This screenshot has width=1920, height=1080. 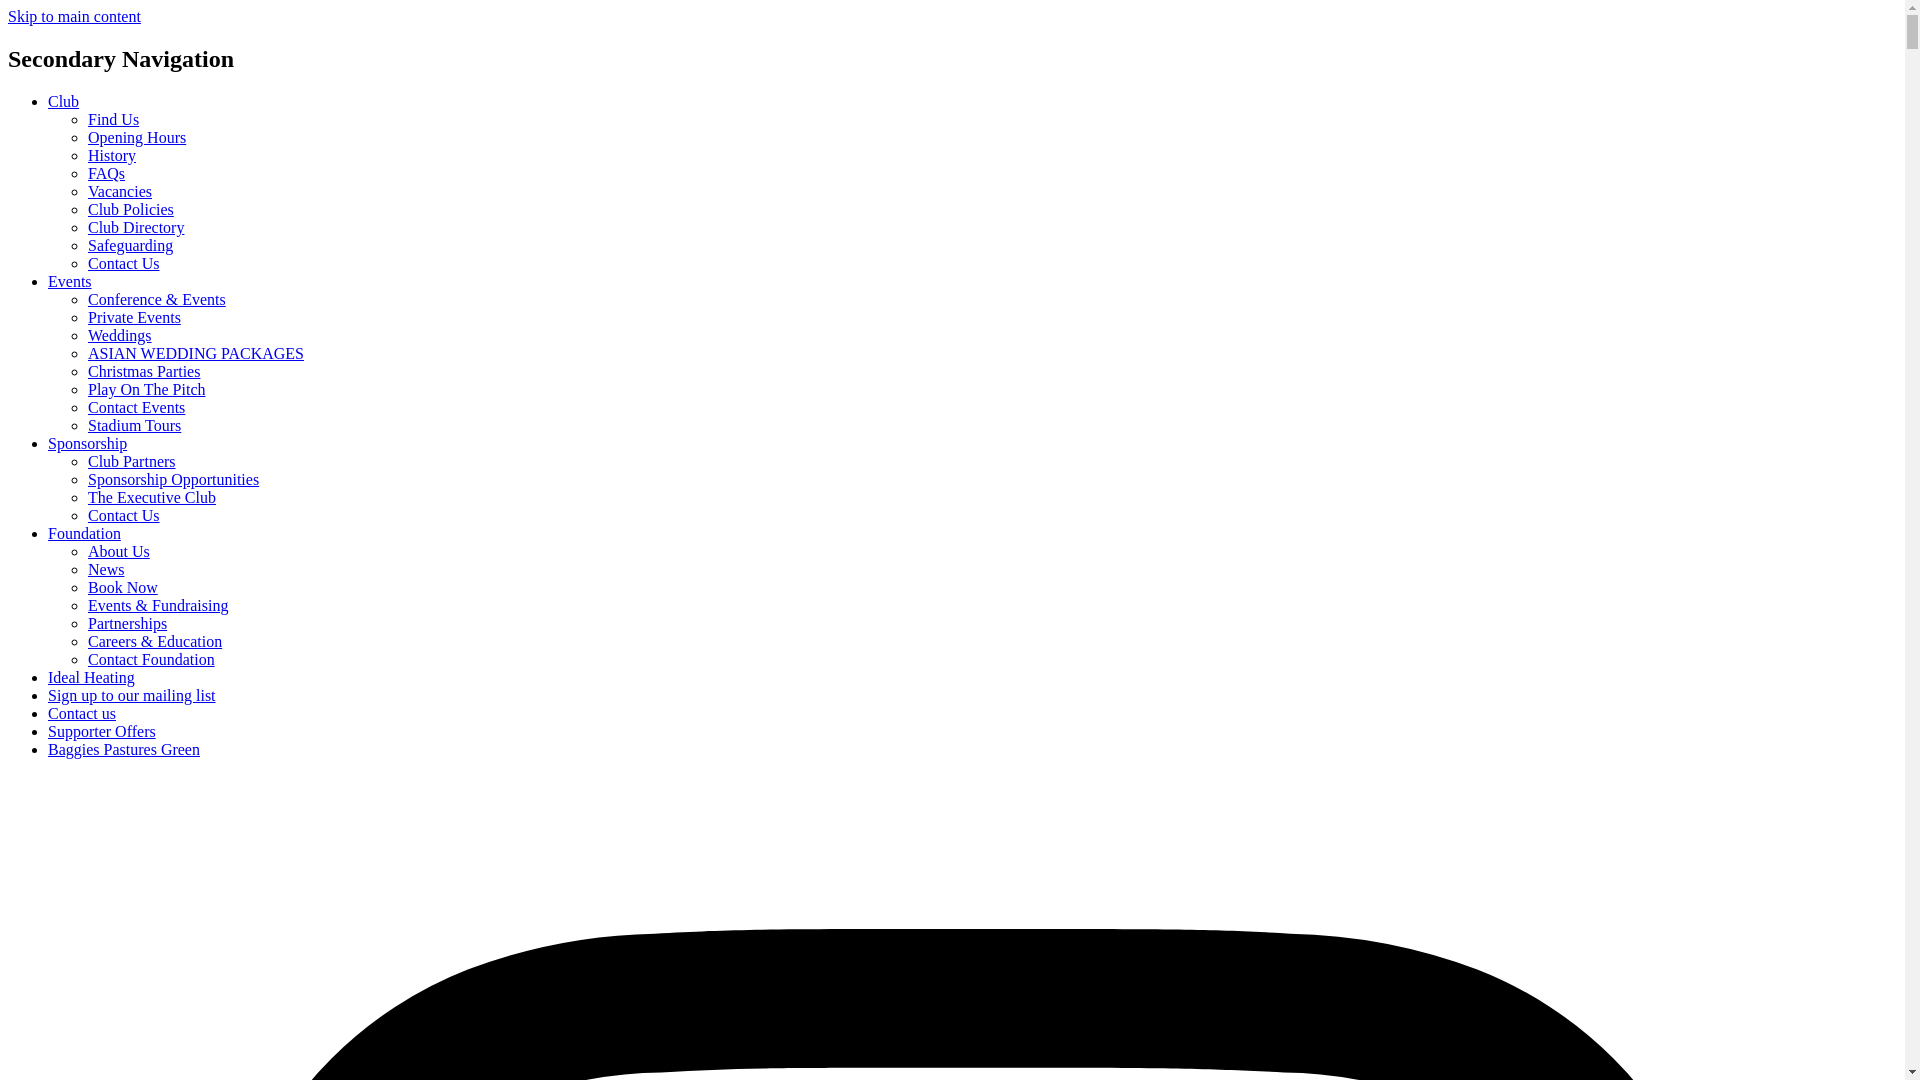 What do you see at coordinates (136, 406) in the screenshot?
I see `Contact Events` at bounding box center [136, 406].